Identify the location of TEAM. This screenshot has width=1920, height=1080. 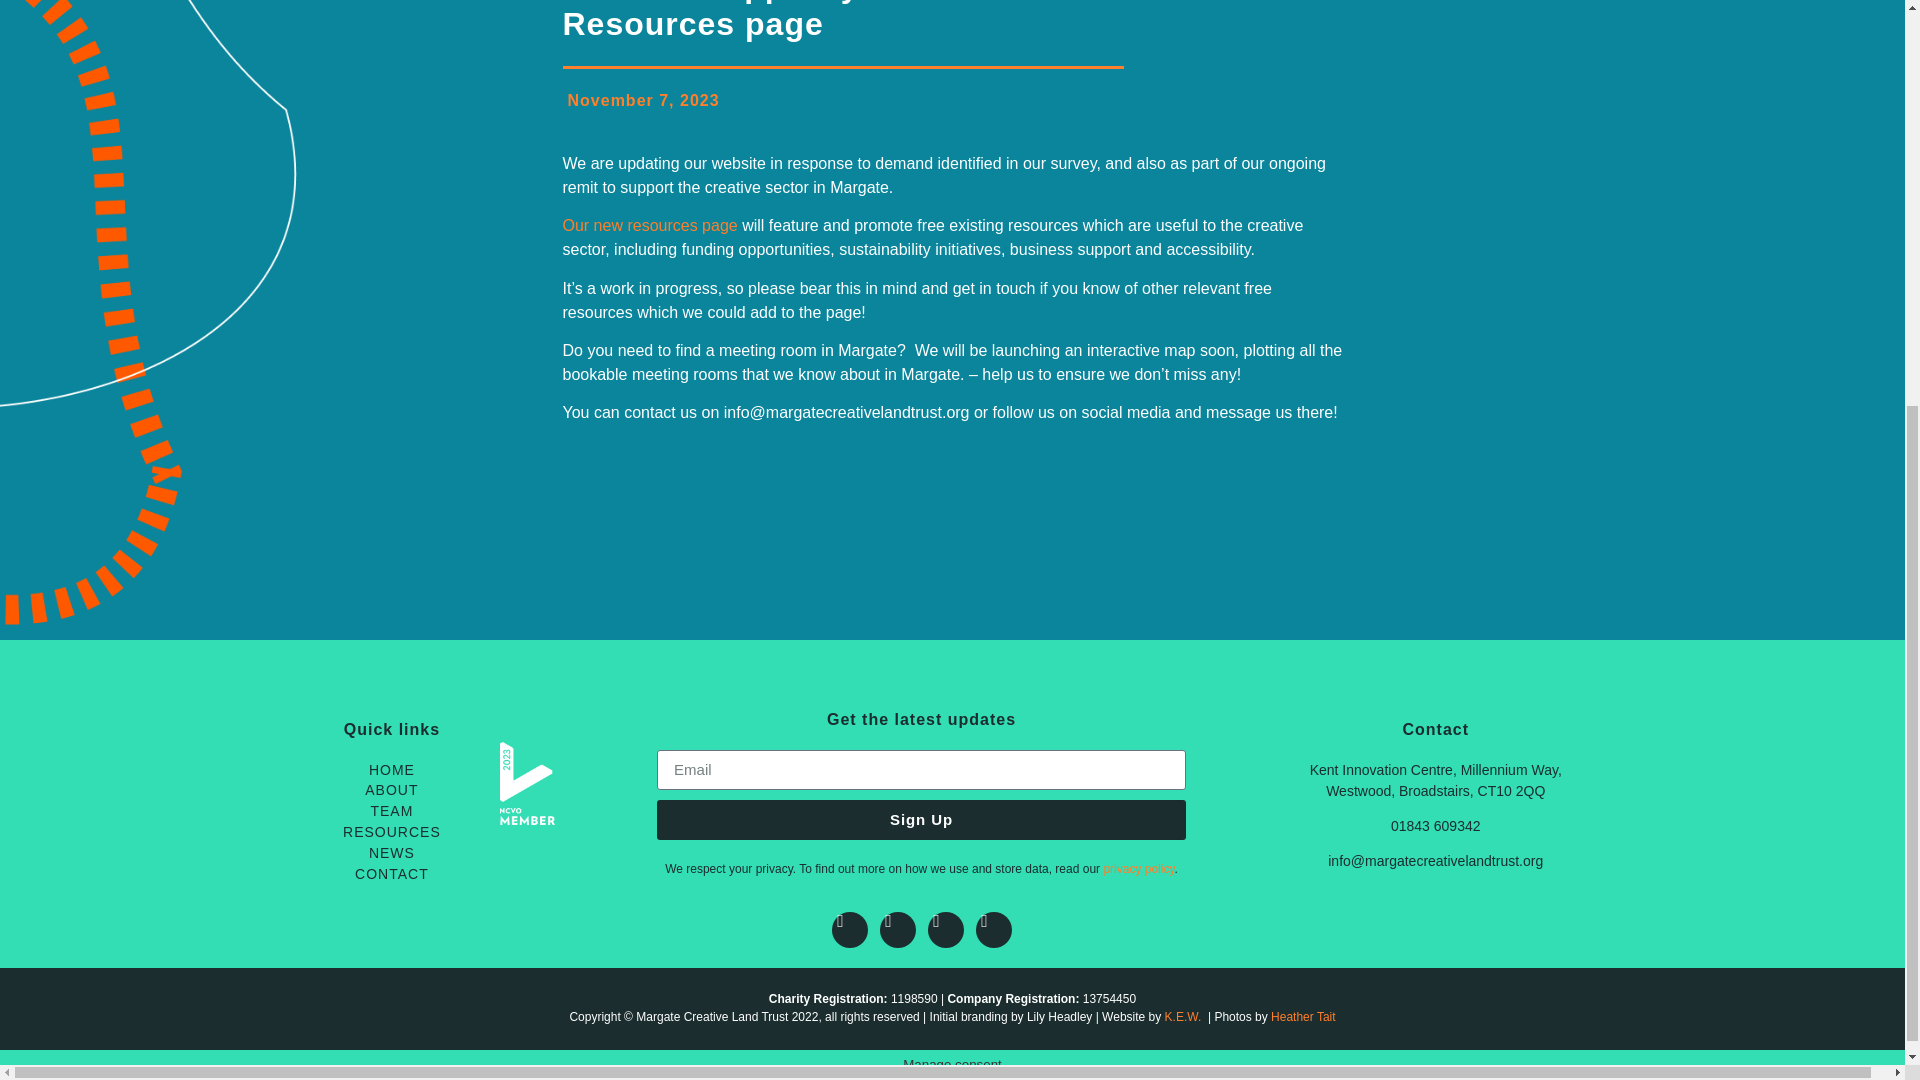
(390, 811).